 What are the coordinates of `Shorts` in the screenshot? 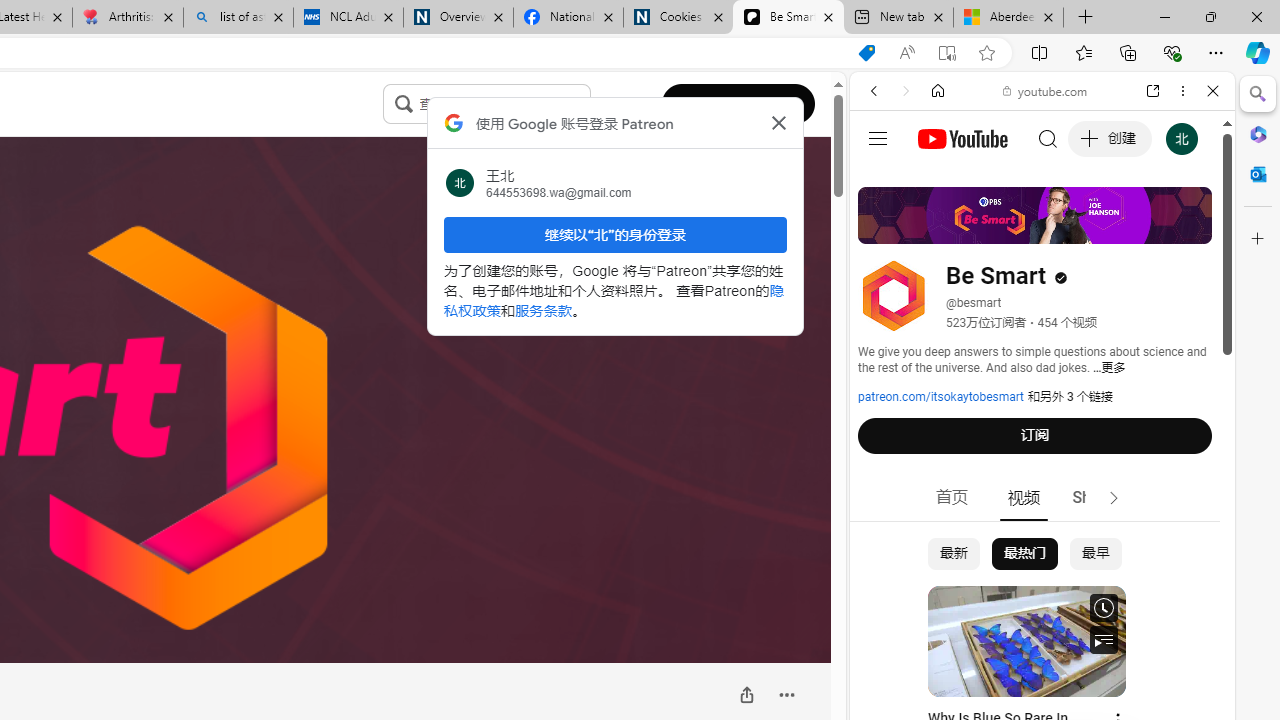 It's located at (1096, 498).